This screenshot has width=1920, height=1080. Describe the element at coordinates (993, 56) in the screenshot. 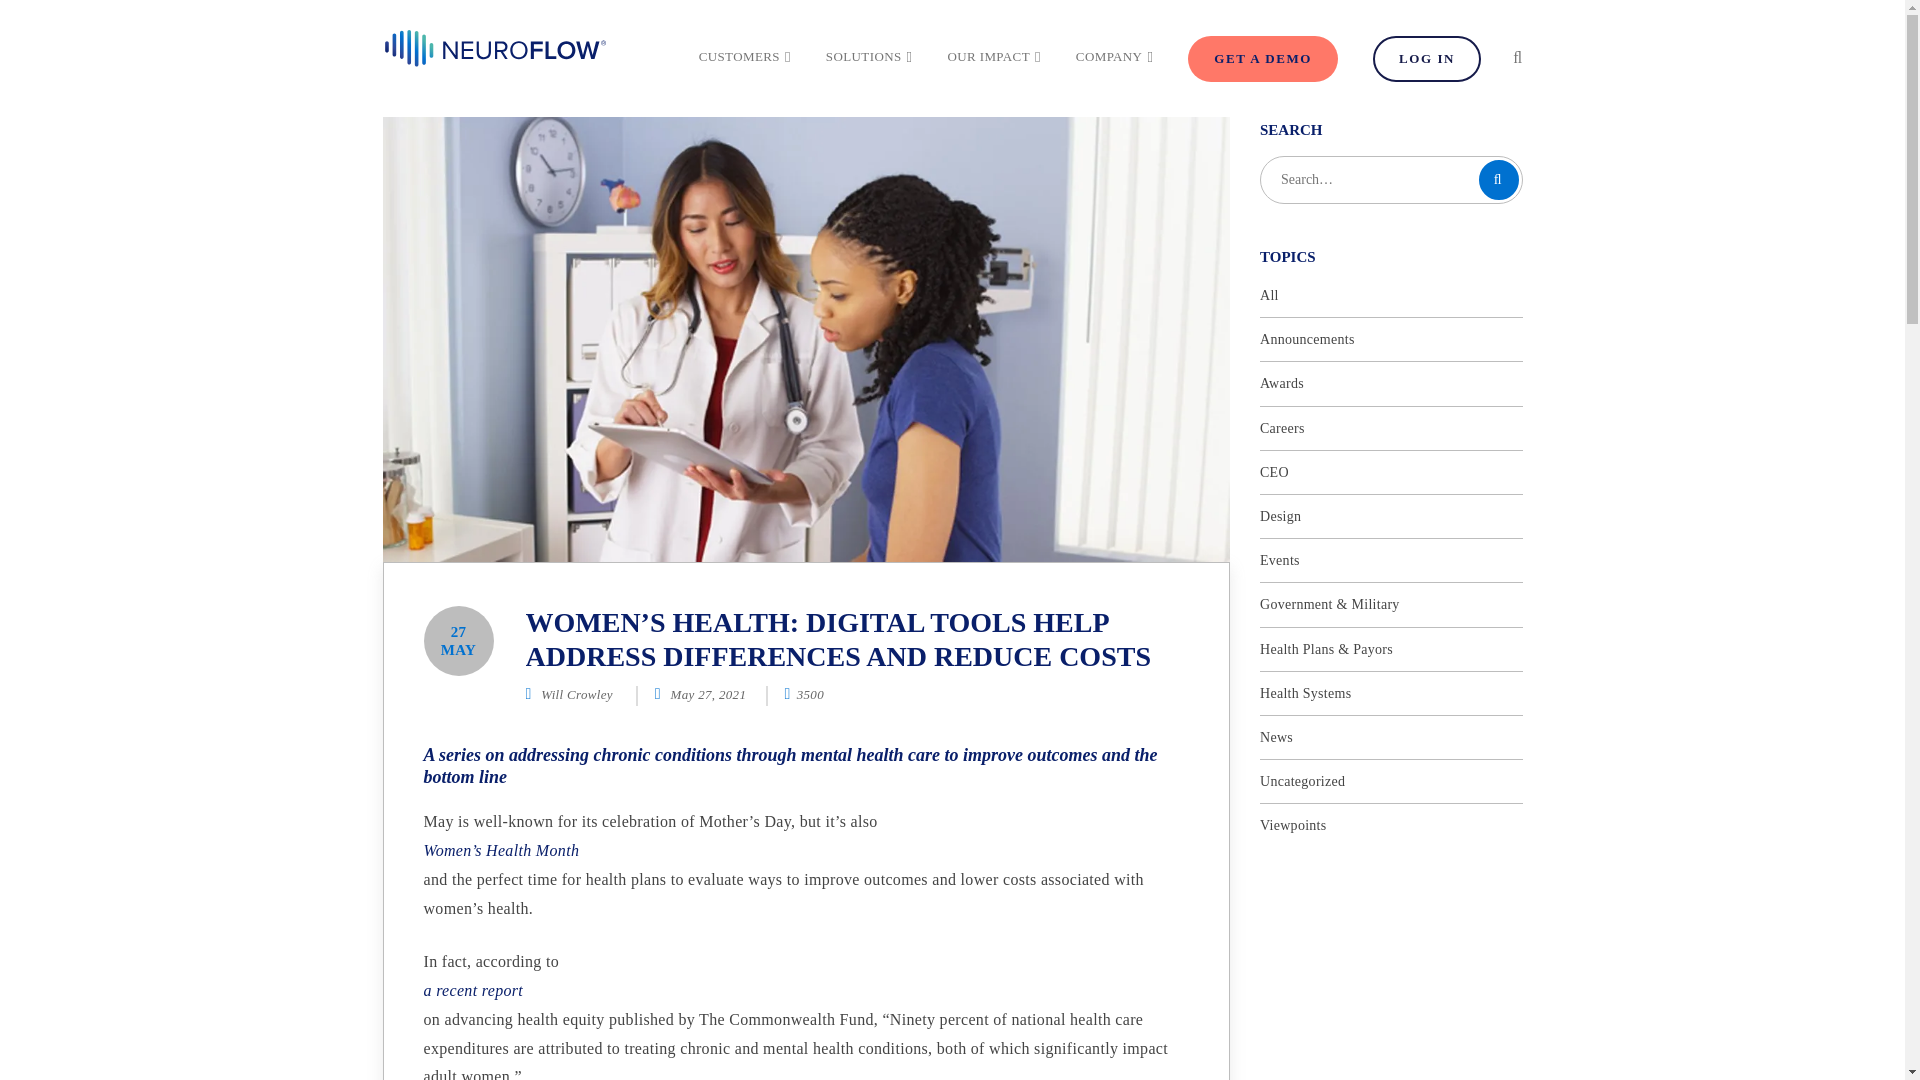

I see `OUR IMPACT` at that location.